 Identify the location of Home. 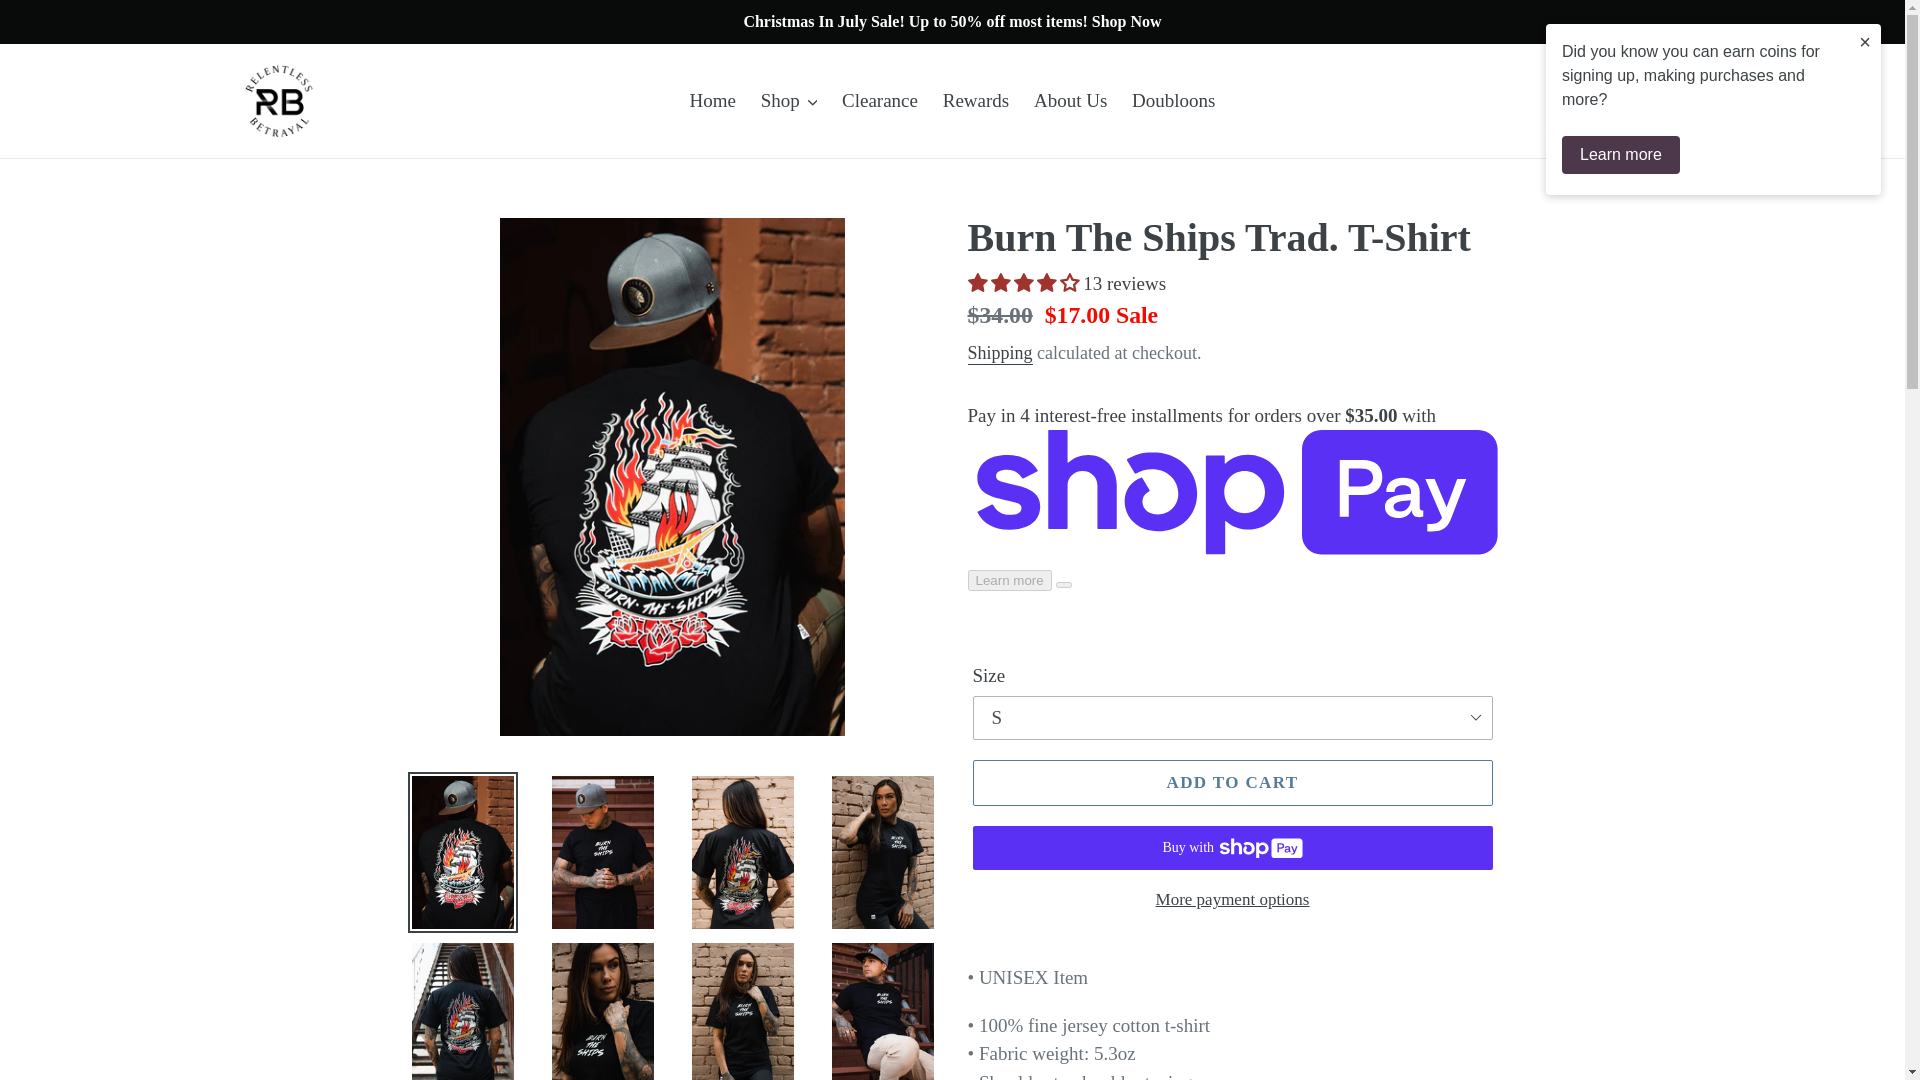
(712, 101).